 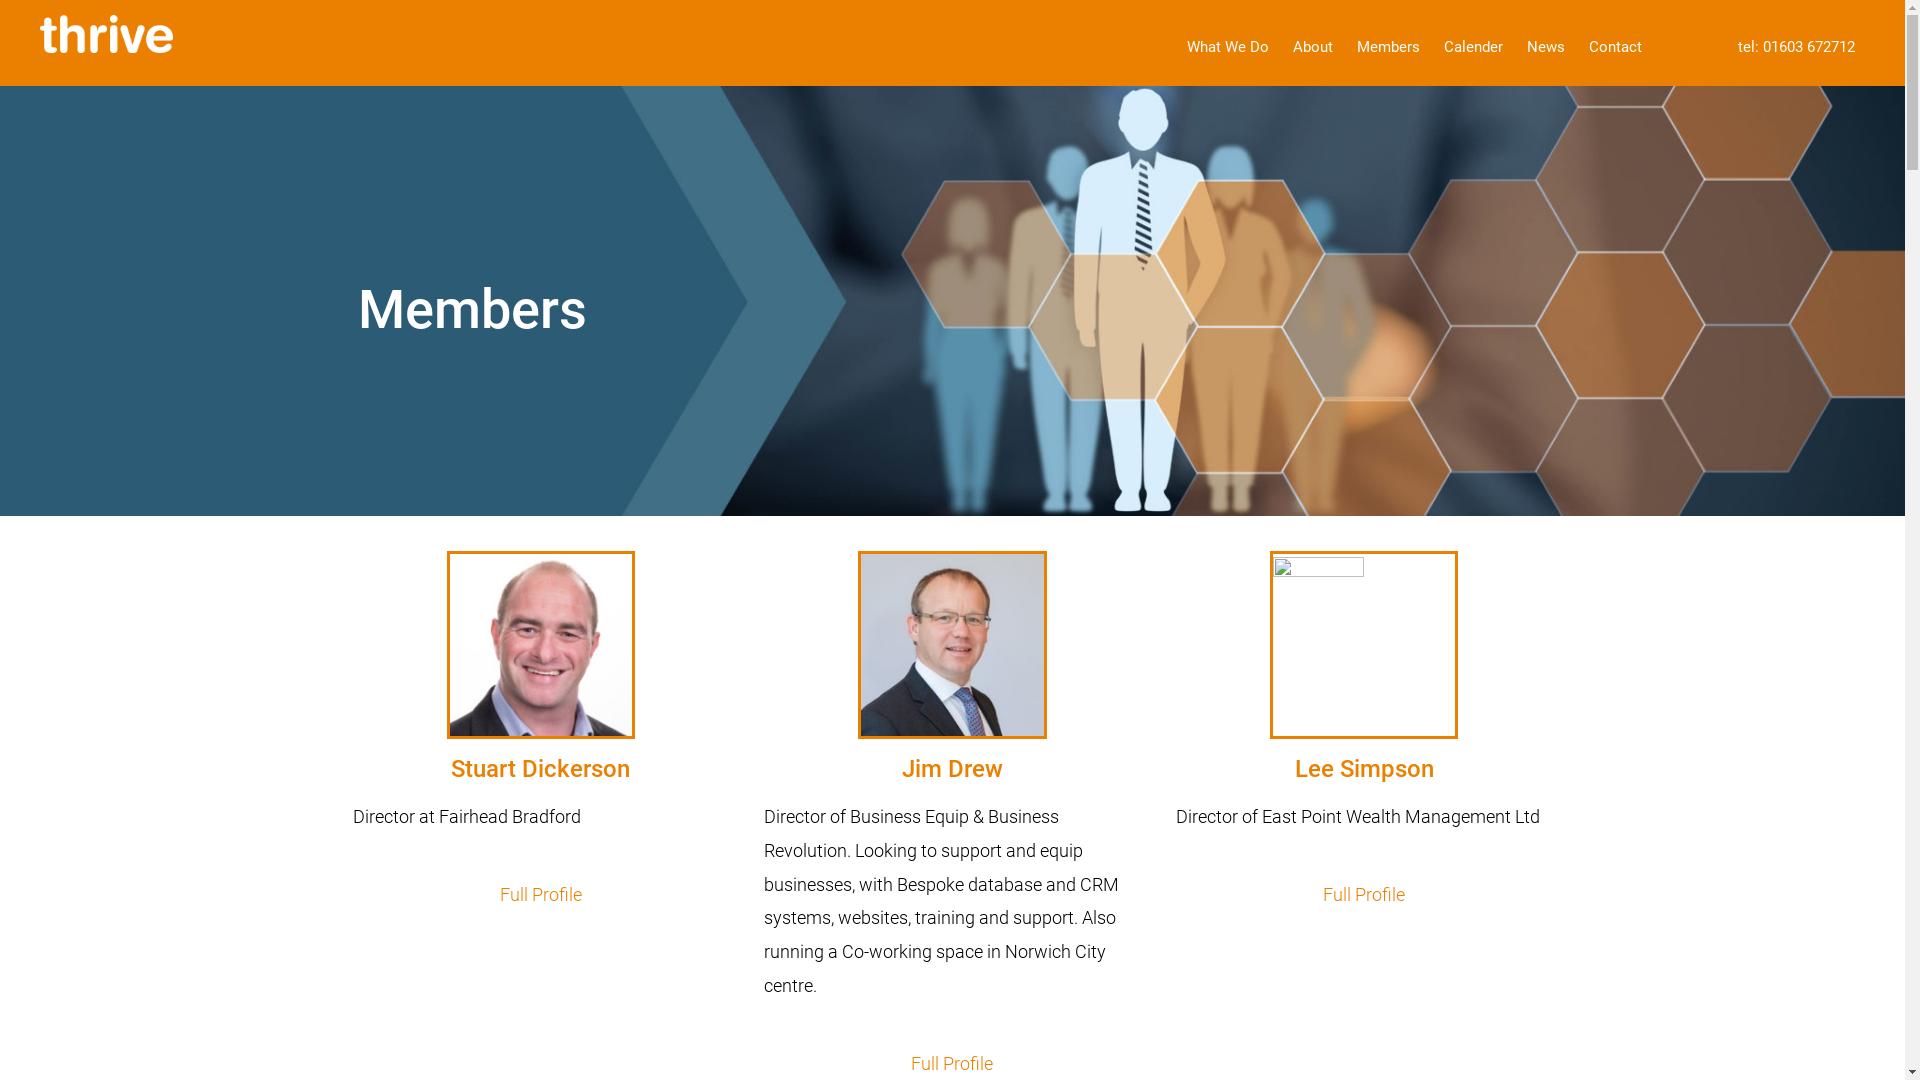 I want to click on Calender, so click(x=1474, y=48).